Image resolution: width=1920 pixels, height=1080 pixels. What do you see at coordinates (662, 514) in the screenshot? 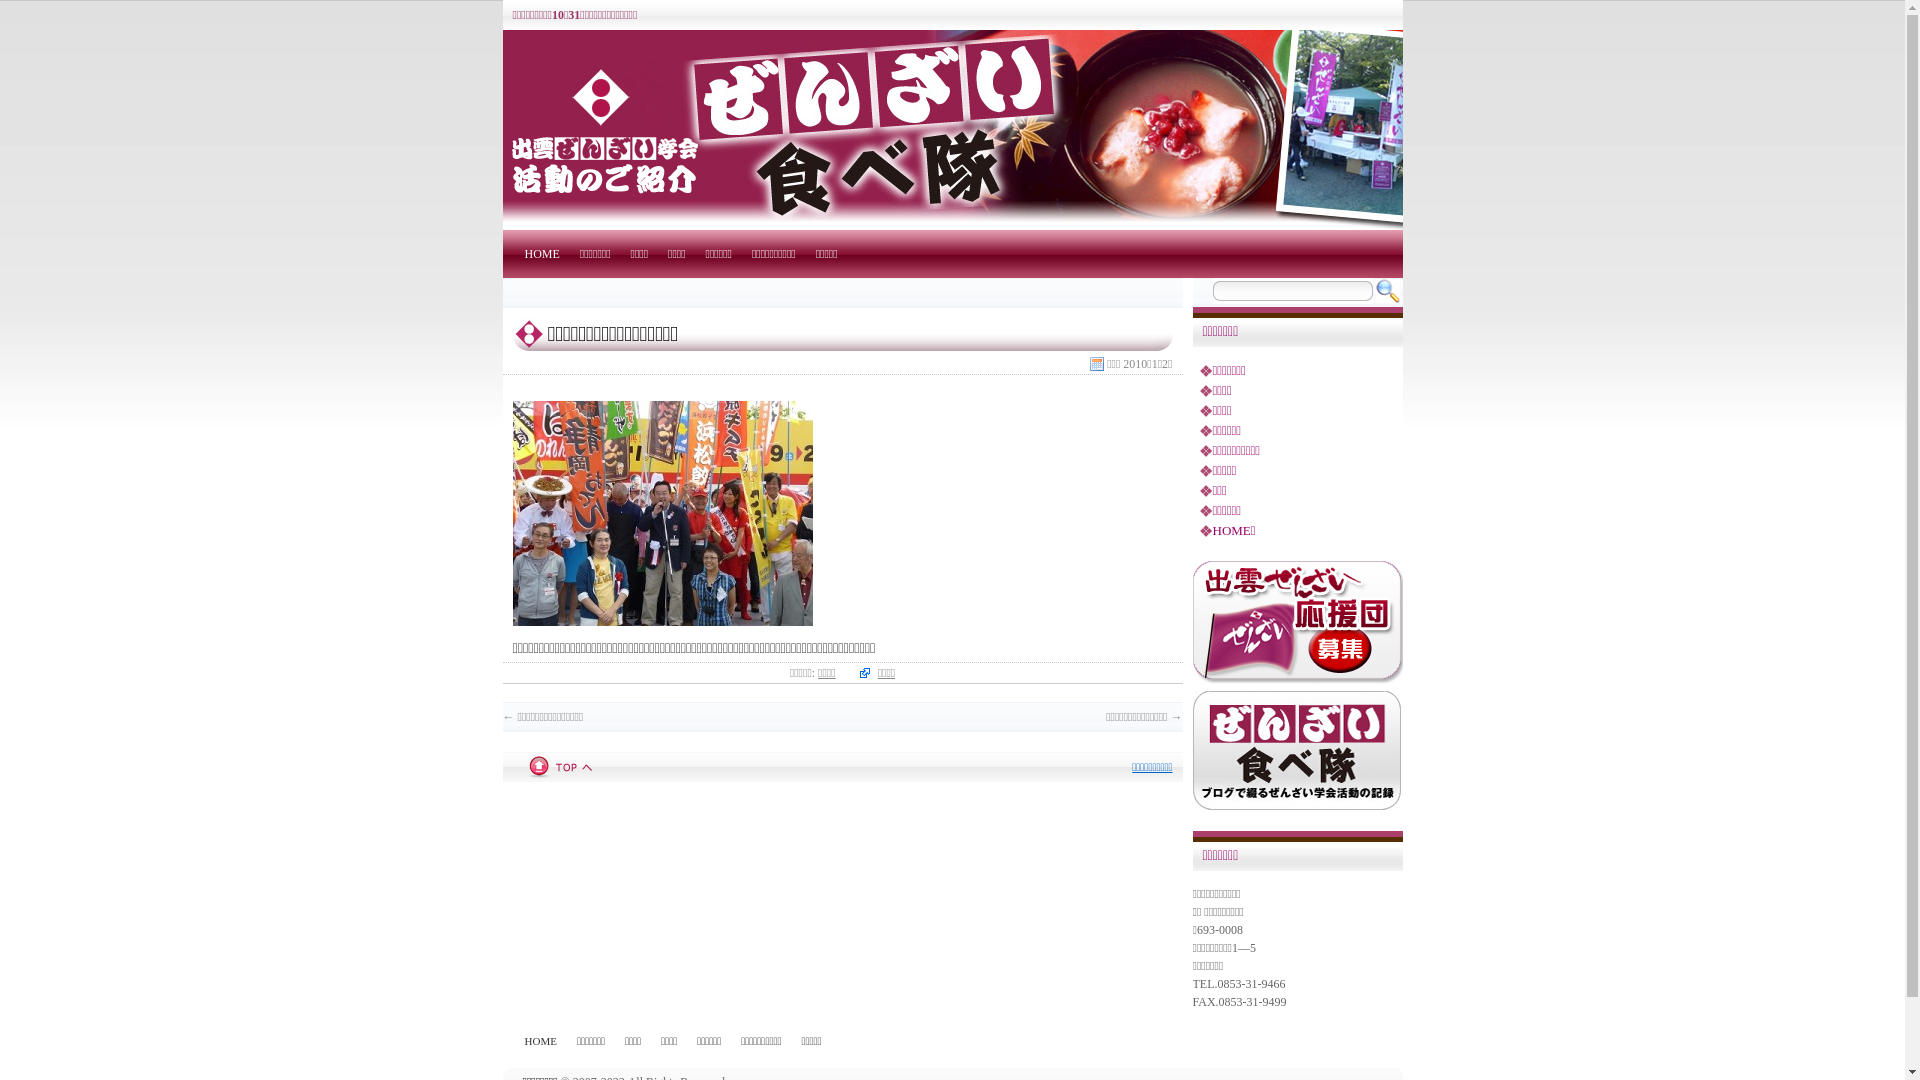
I see `p1000074` at bounding box center [662, 514].